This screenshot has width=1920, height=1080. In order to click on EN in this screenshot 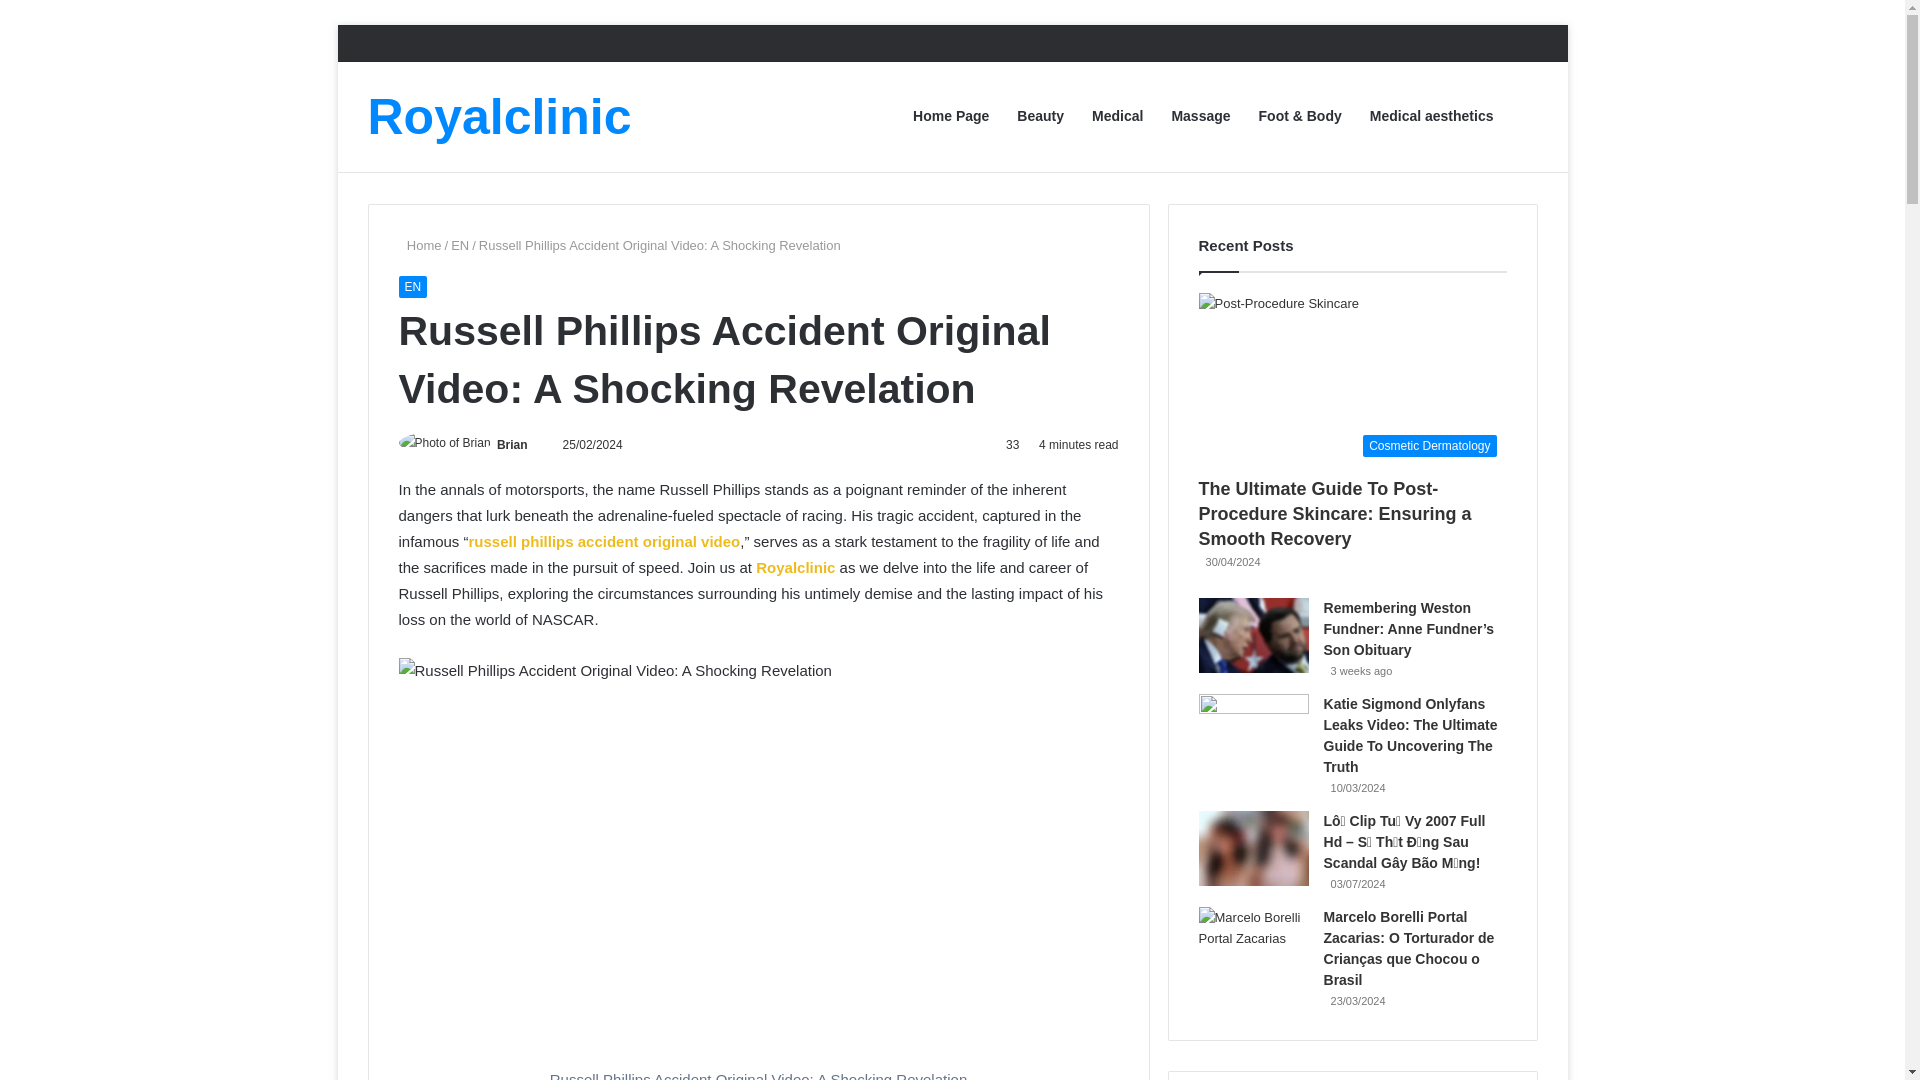, I will do `click(412, 287)`.